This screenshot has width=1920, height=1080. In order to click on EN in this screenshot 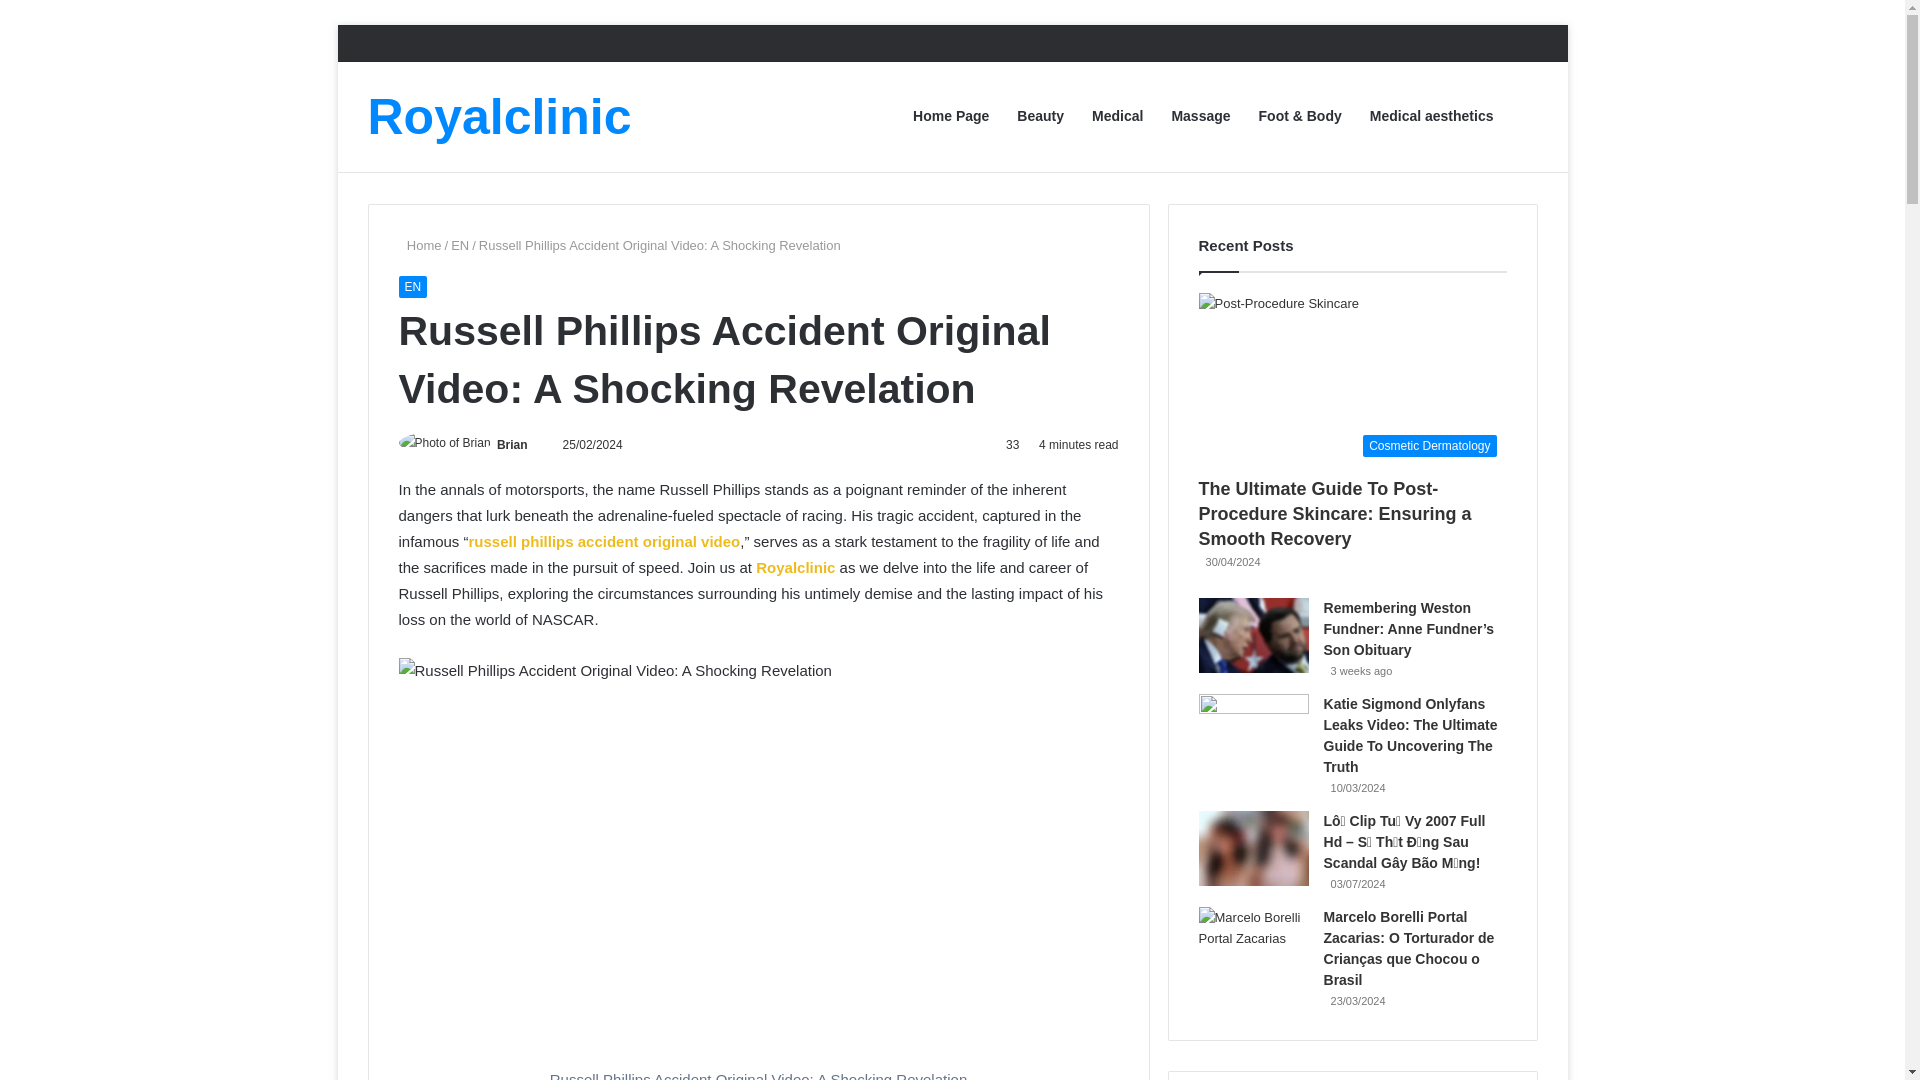, I will do `click(412, 287)`.